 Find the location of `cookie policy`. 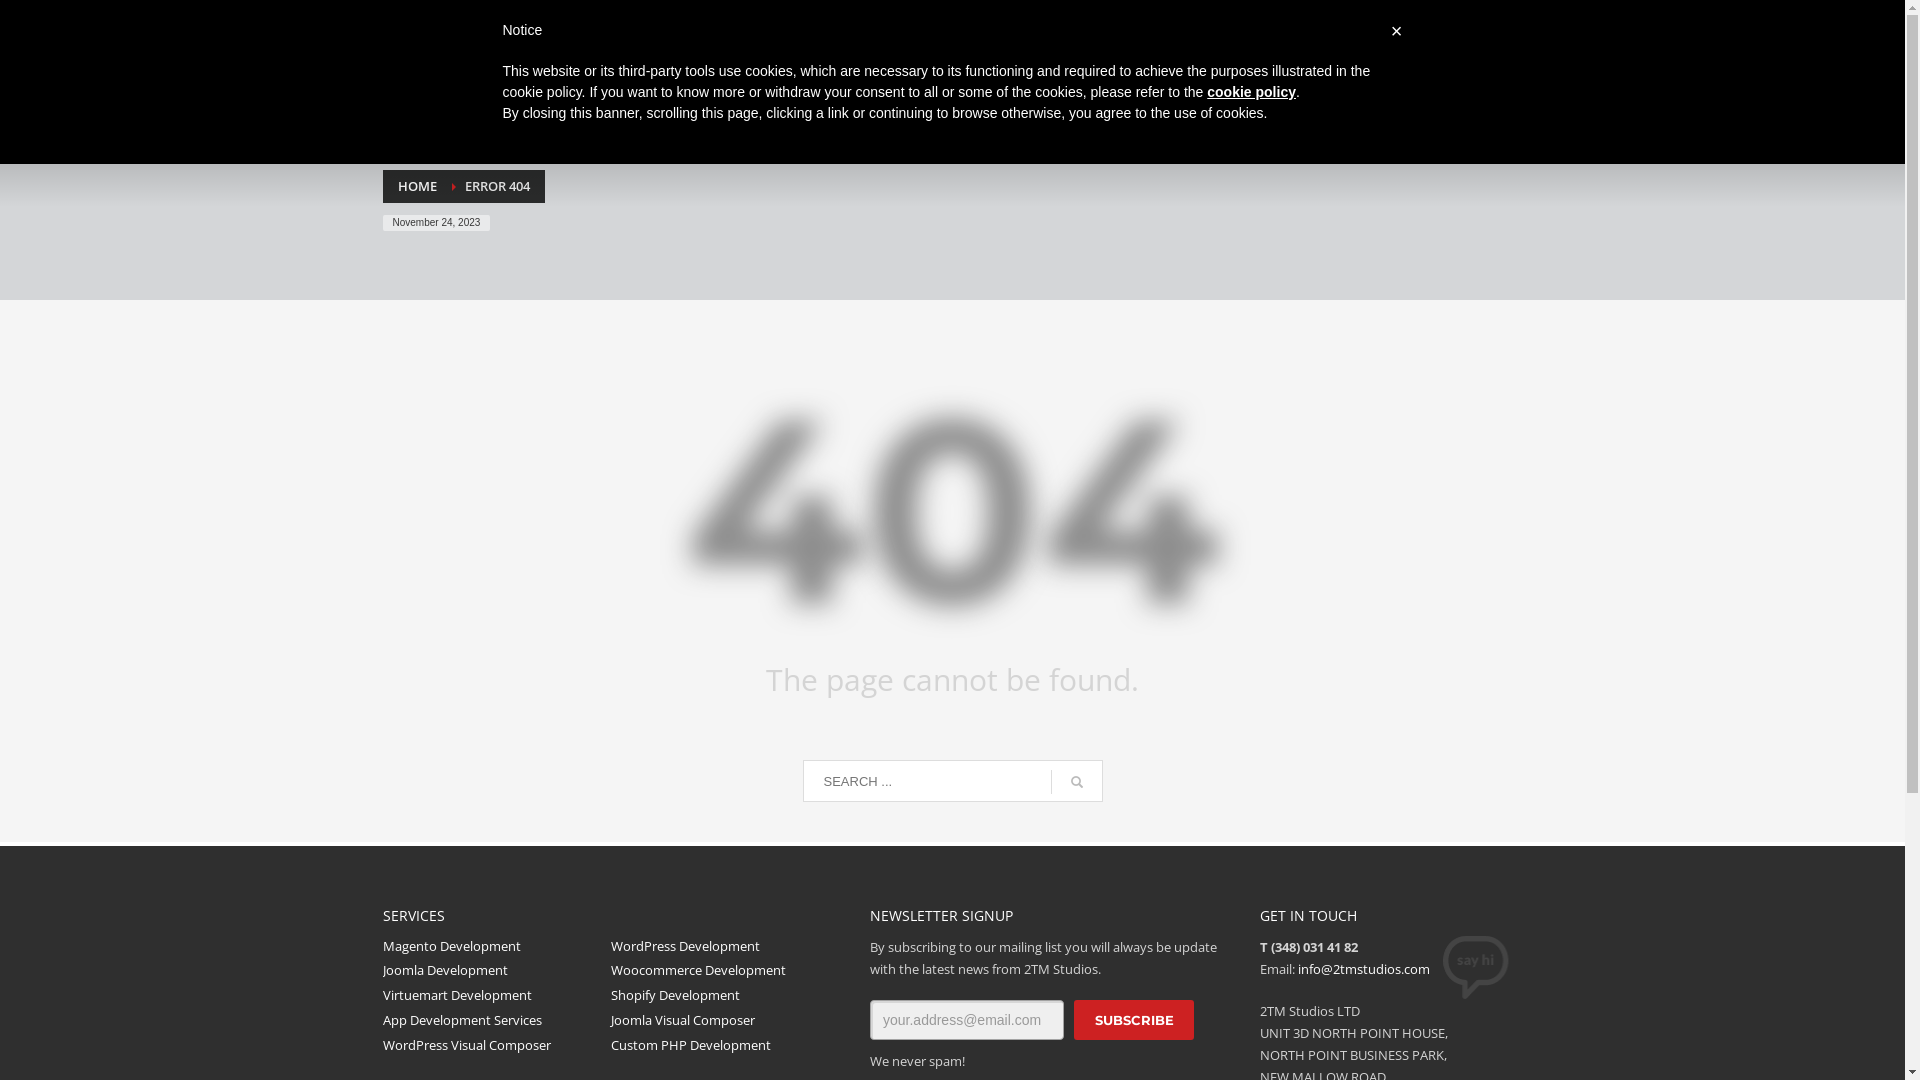

cookie policy is located at coordinates (1252, 92).